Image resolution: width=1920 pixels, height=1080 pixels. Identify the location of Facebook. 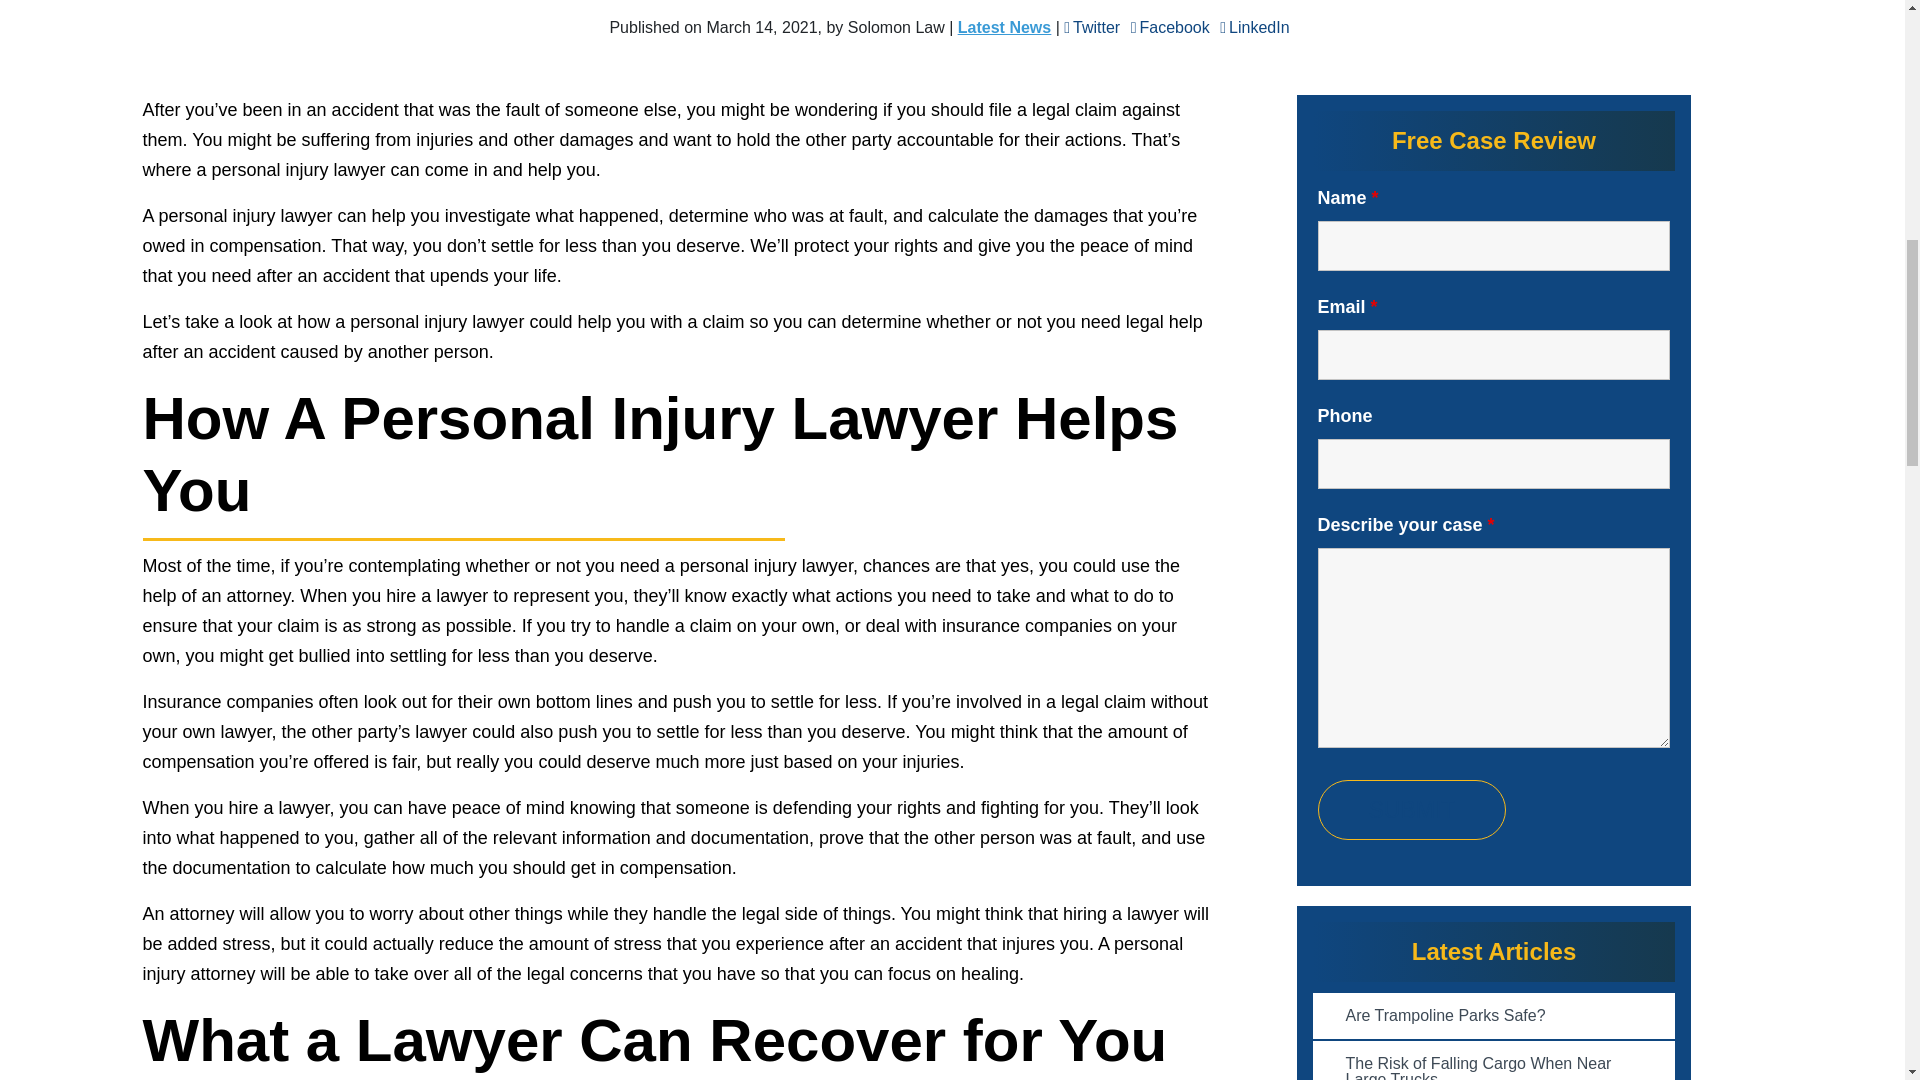
(1170, 28).